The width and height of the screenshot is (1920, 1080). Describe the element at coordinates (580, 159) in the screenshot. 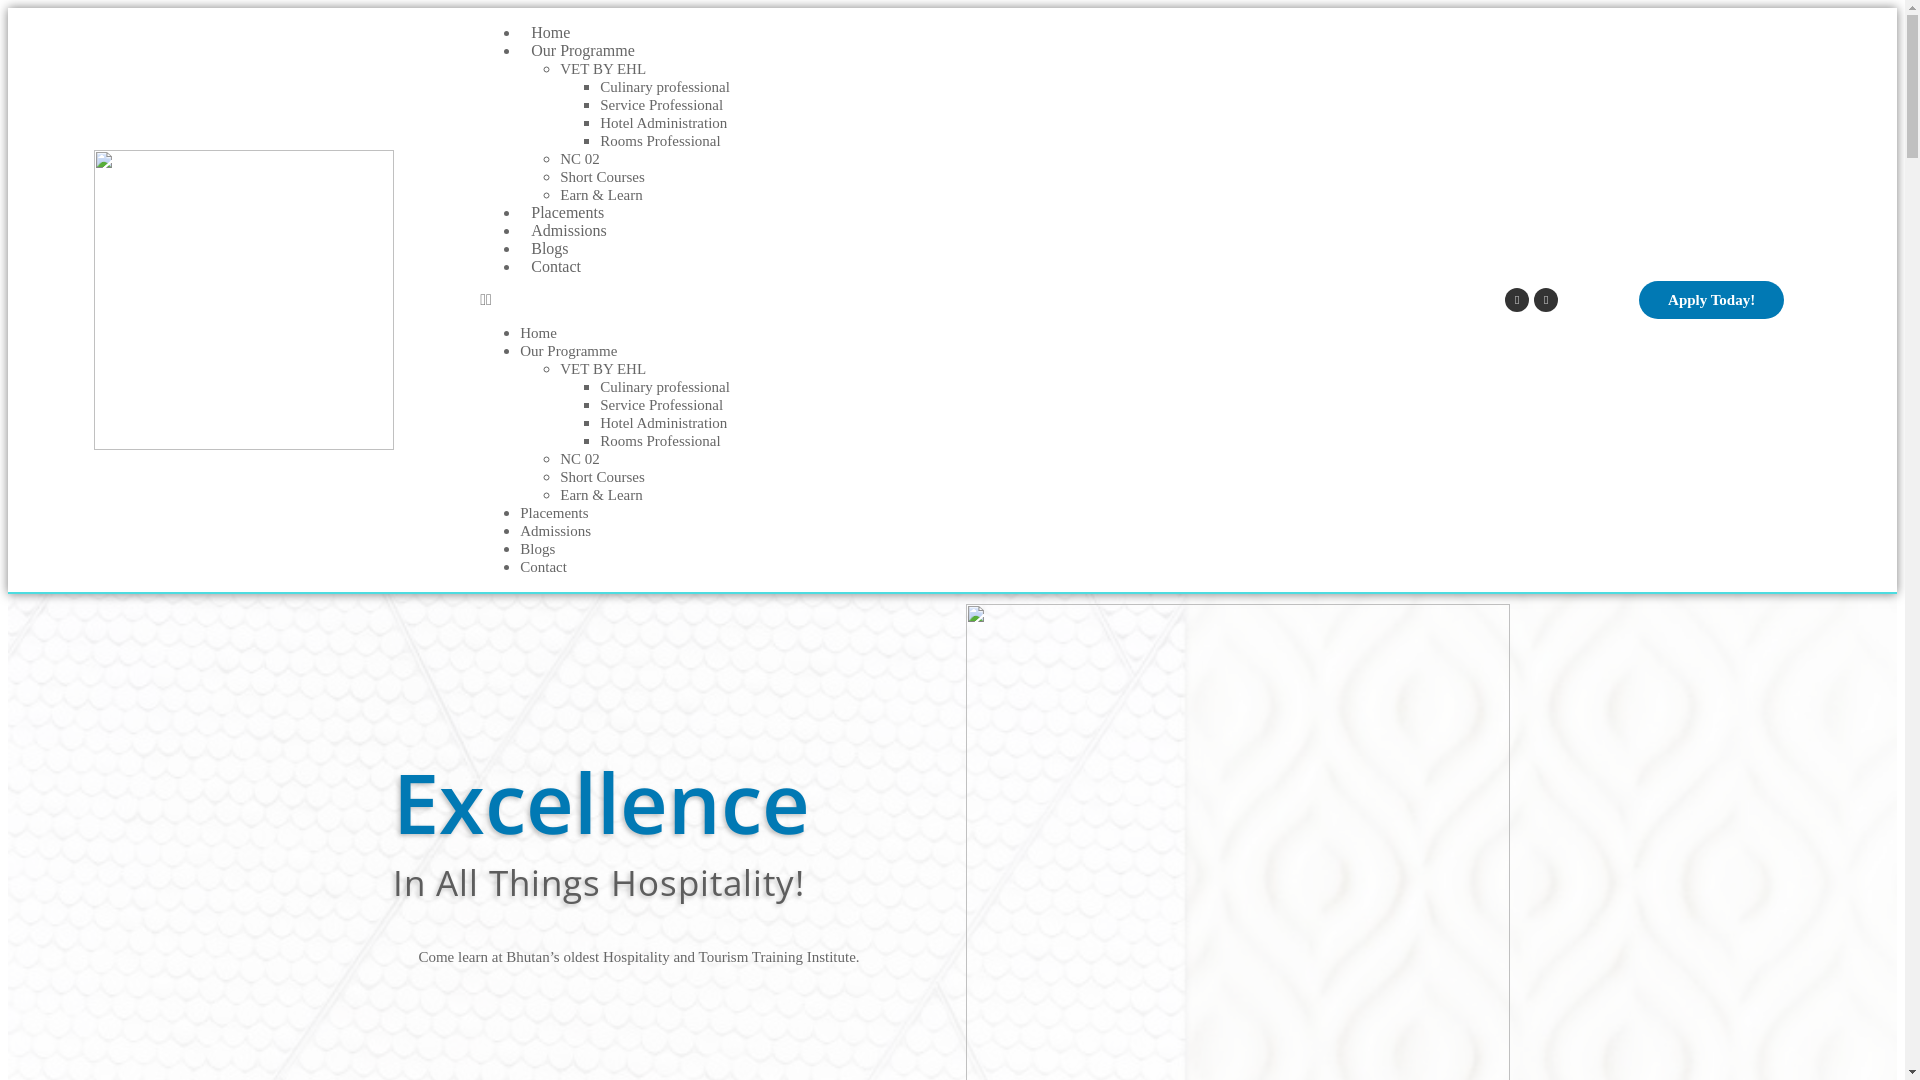

I see `NC 02` at that location.